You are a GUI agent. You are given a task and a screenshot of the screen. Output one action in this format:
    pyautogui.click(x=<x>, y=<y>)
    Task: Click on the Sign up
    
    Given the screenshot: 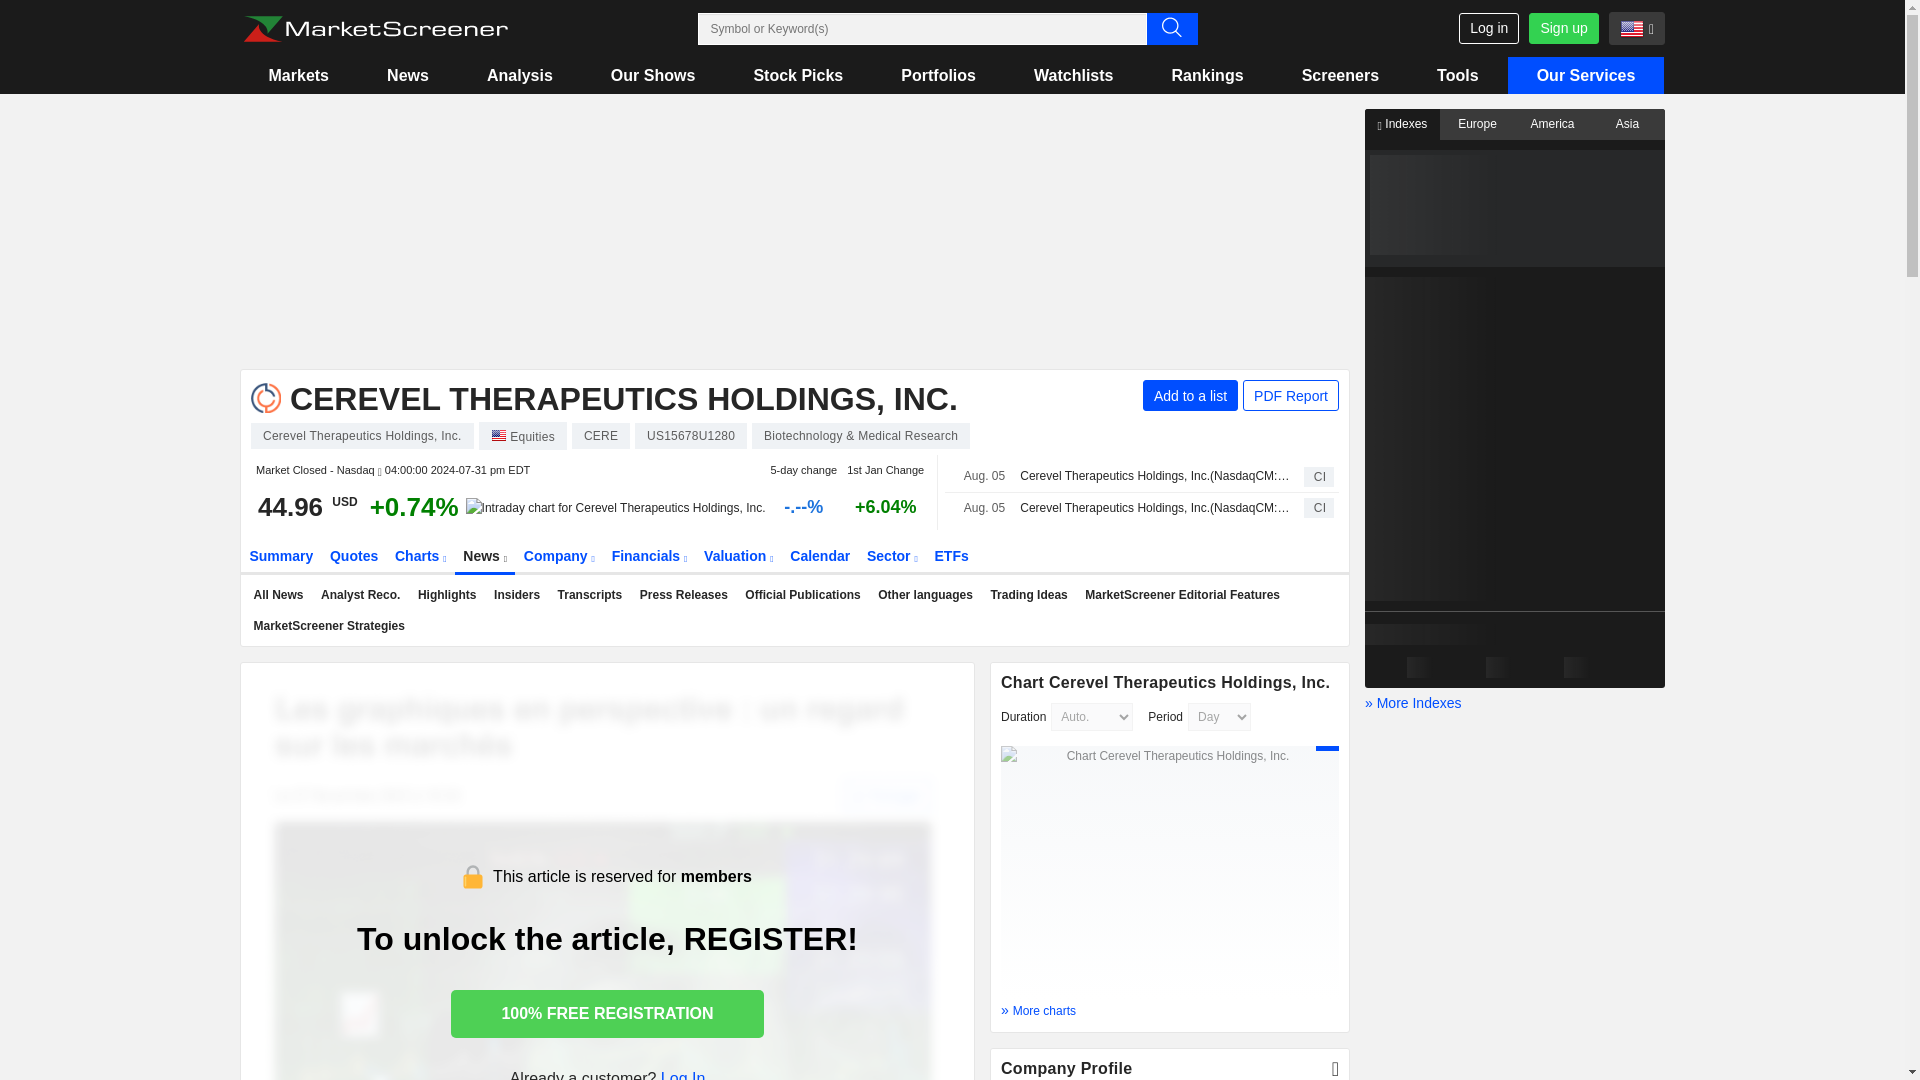 What is the action you would take?
    pyautogui.click(x=1562, y=28)
    